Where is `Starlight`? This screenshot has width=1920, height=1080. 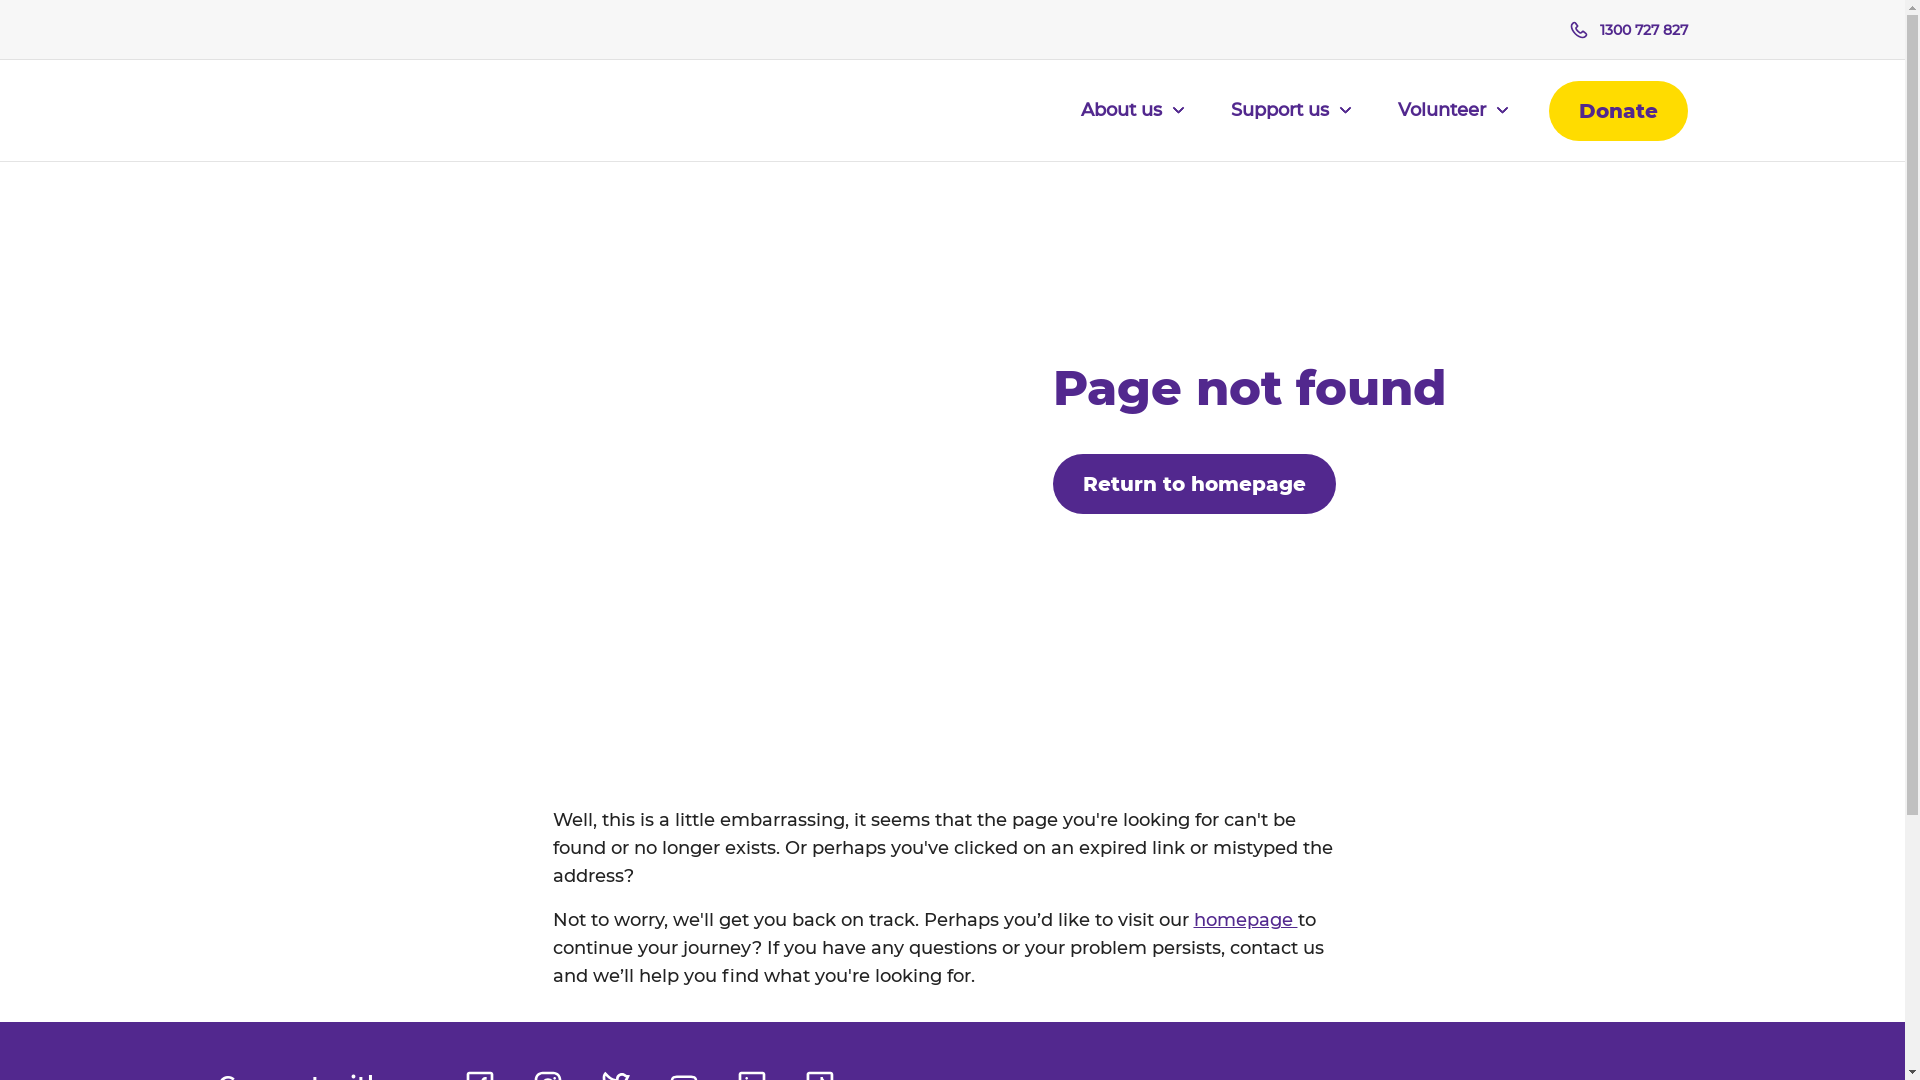
Starlight is located at coordinates (322, 111).